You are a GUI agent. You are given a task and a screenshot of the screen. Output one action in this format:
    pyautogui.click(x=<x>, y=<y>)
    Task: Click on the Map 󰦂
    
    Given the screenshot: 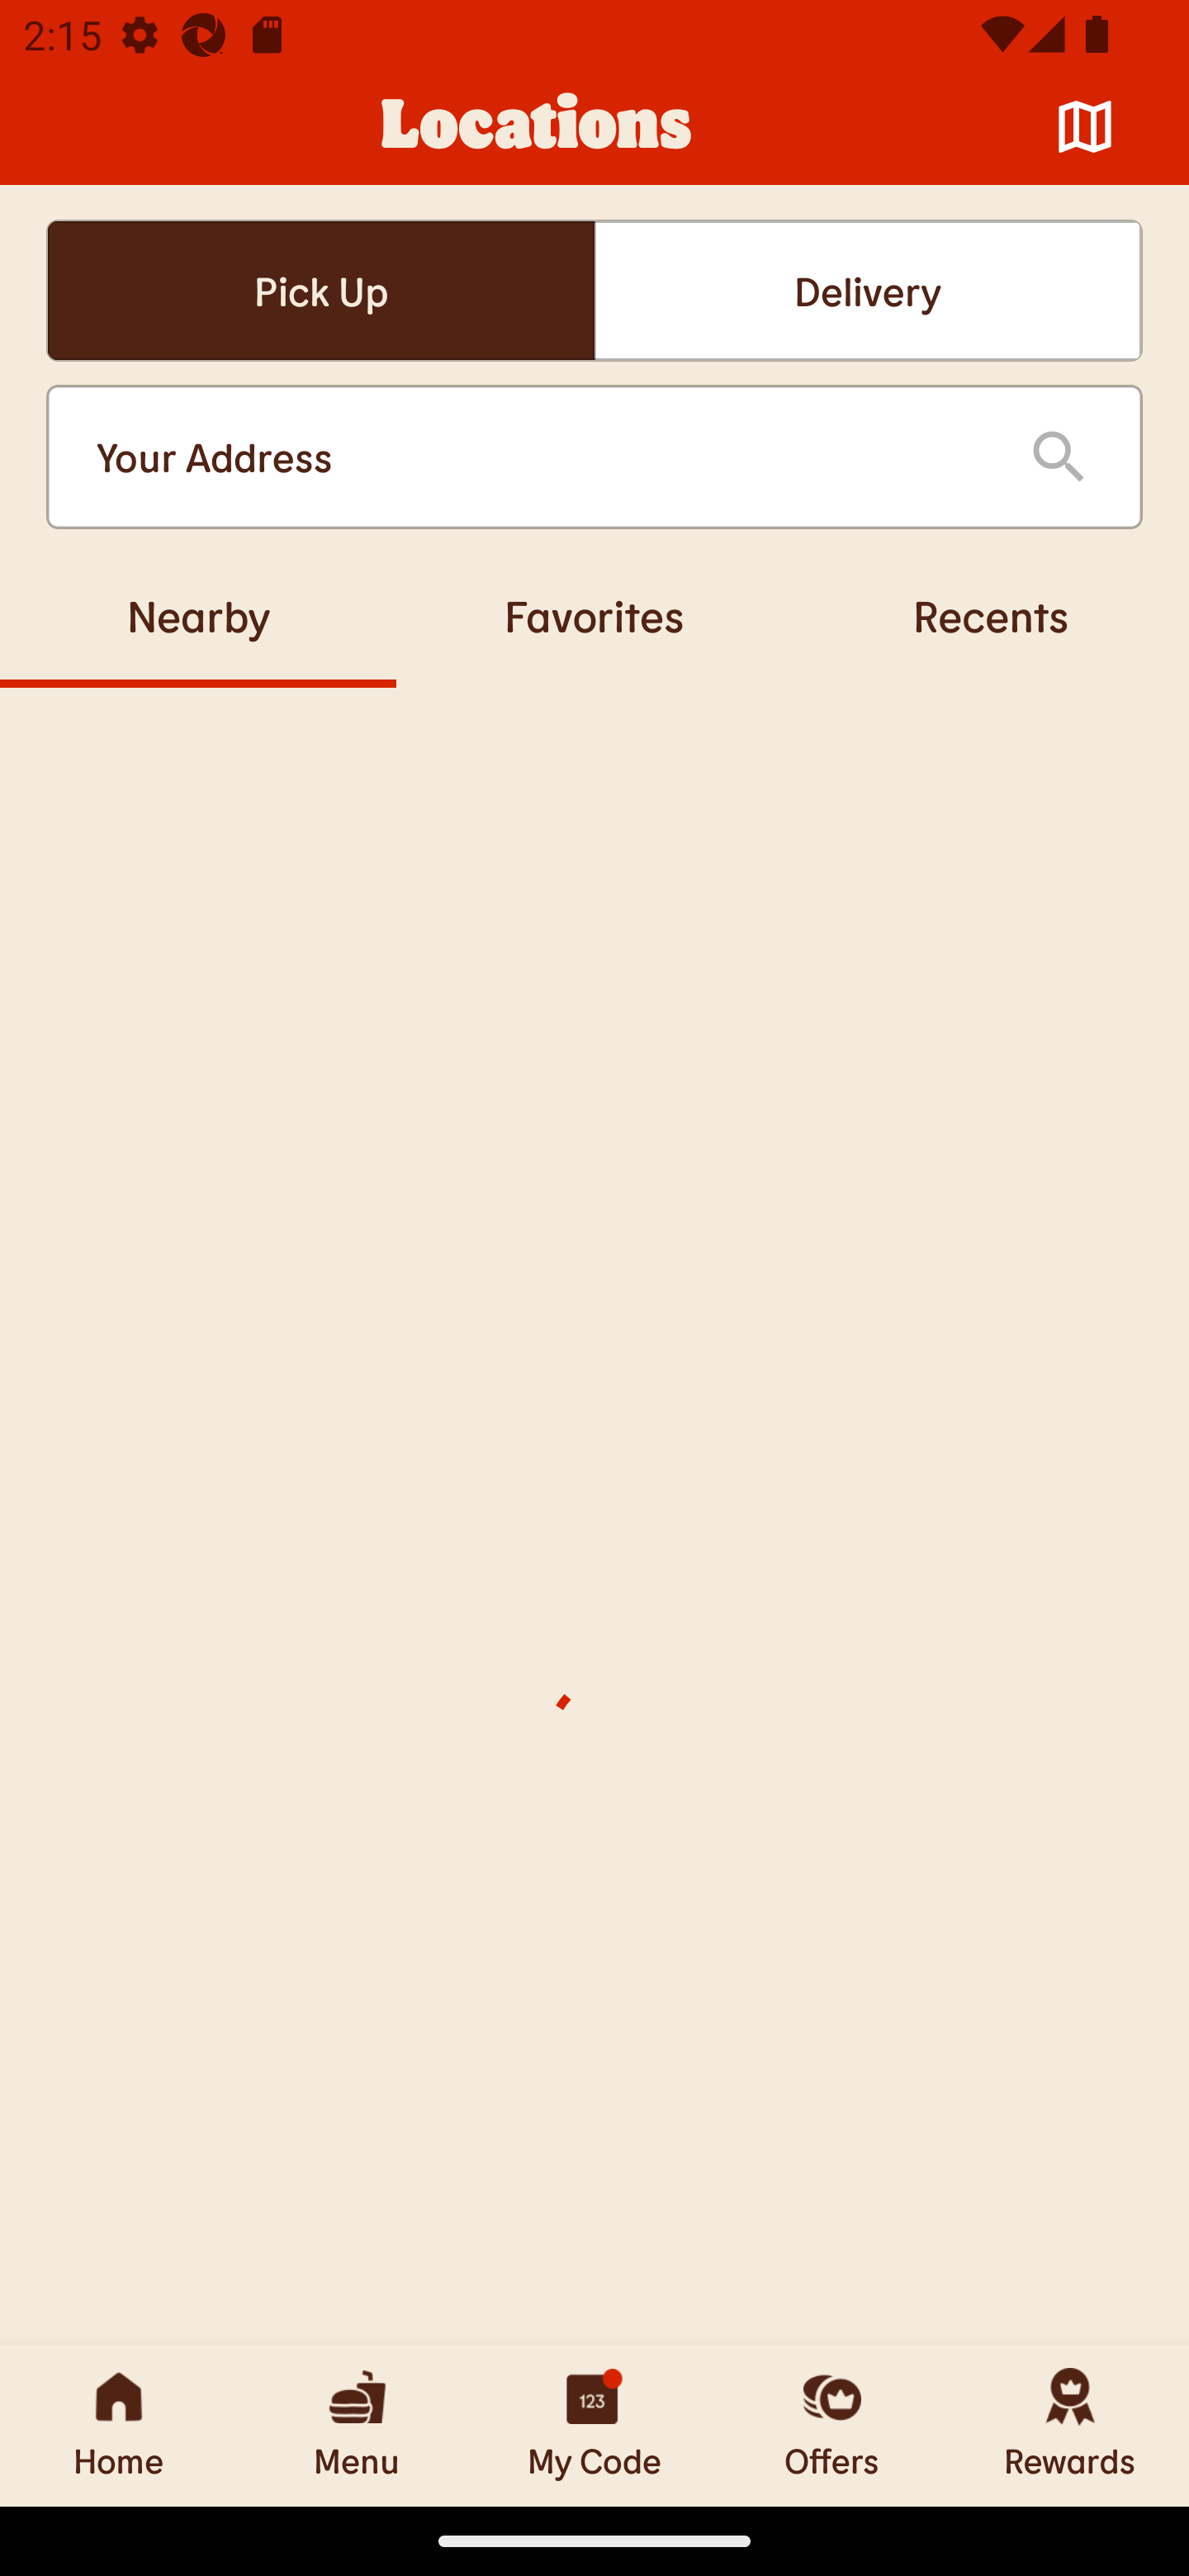 What is the action you would take?
    pyautogui.click(x=1085, y=127)
    